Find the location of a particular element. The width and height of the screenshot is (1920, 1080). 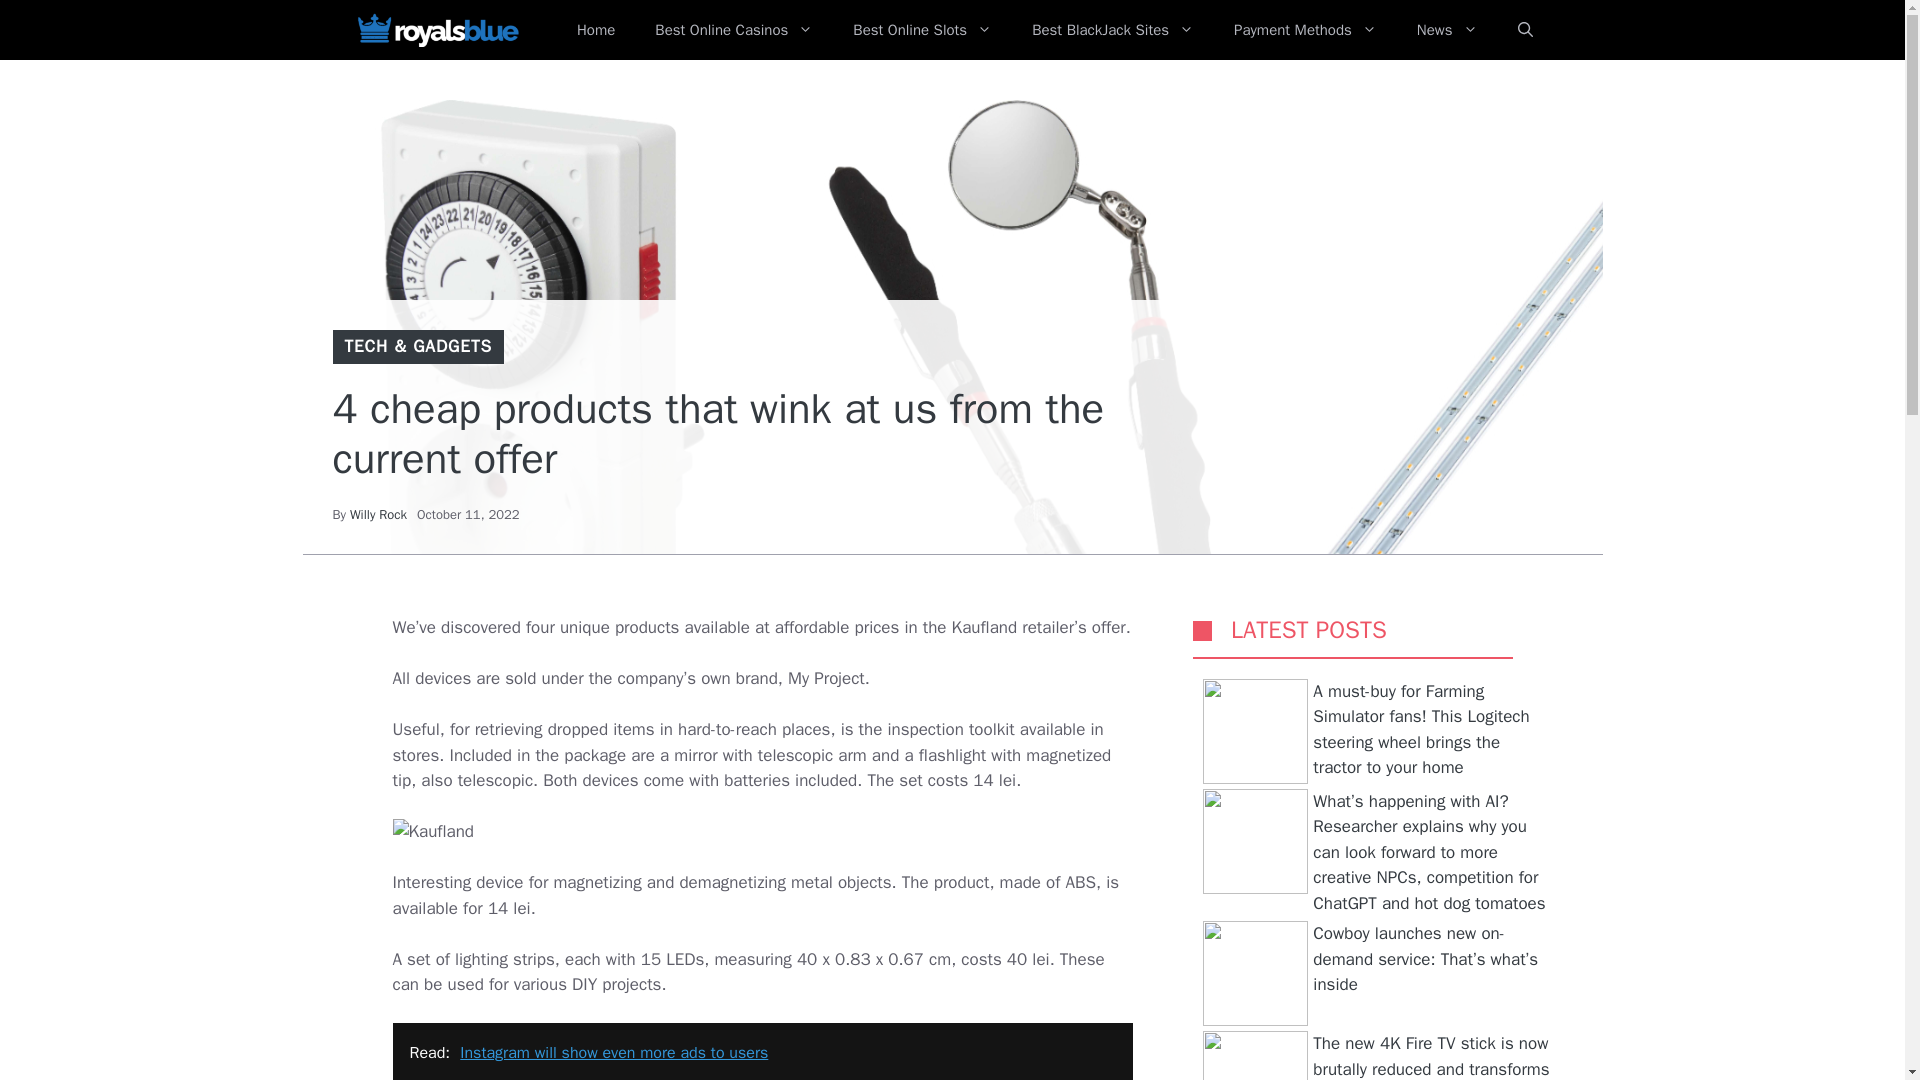

Home is located at coordinates (596, 30).